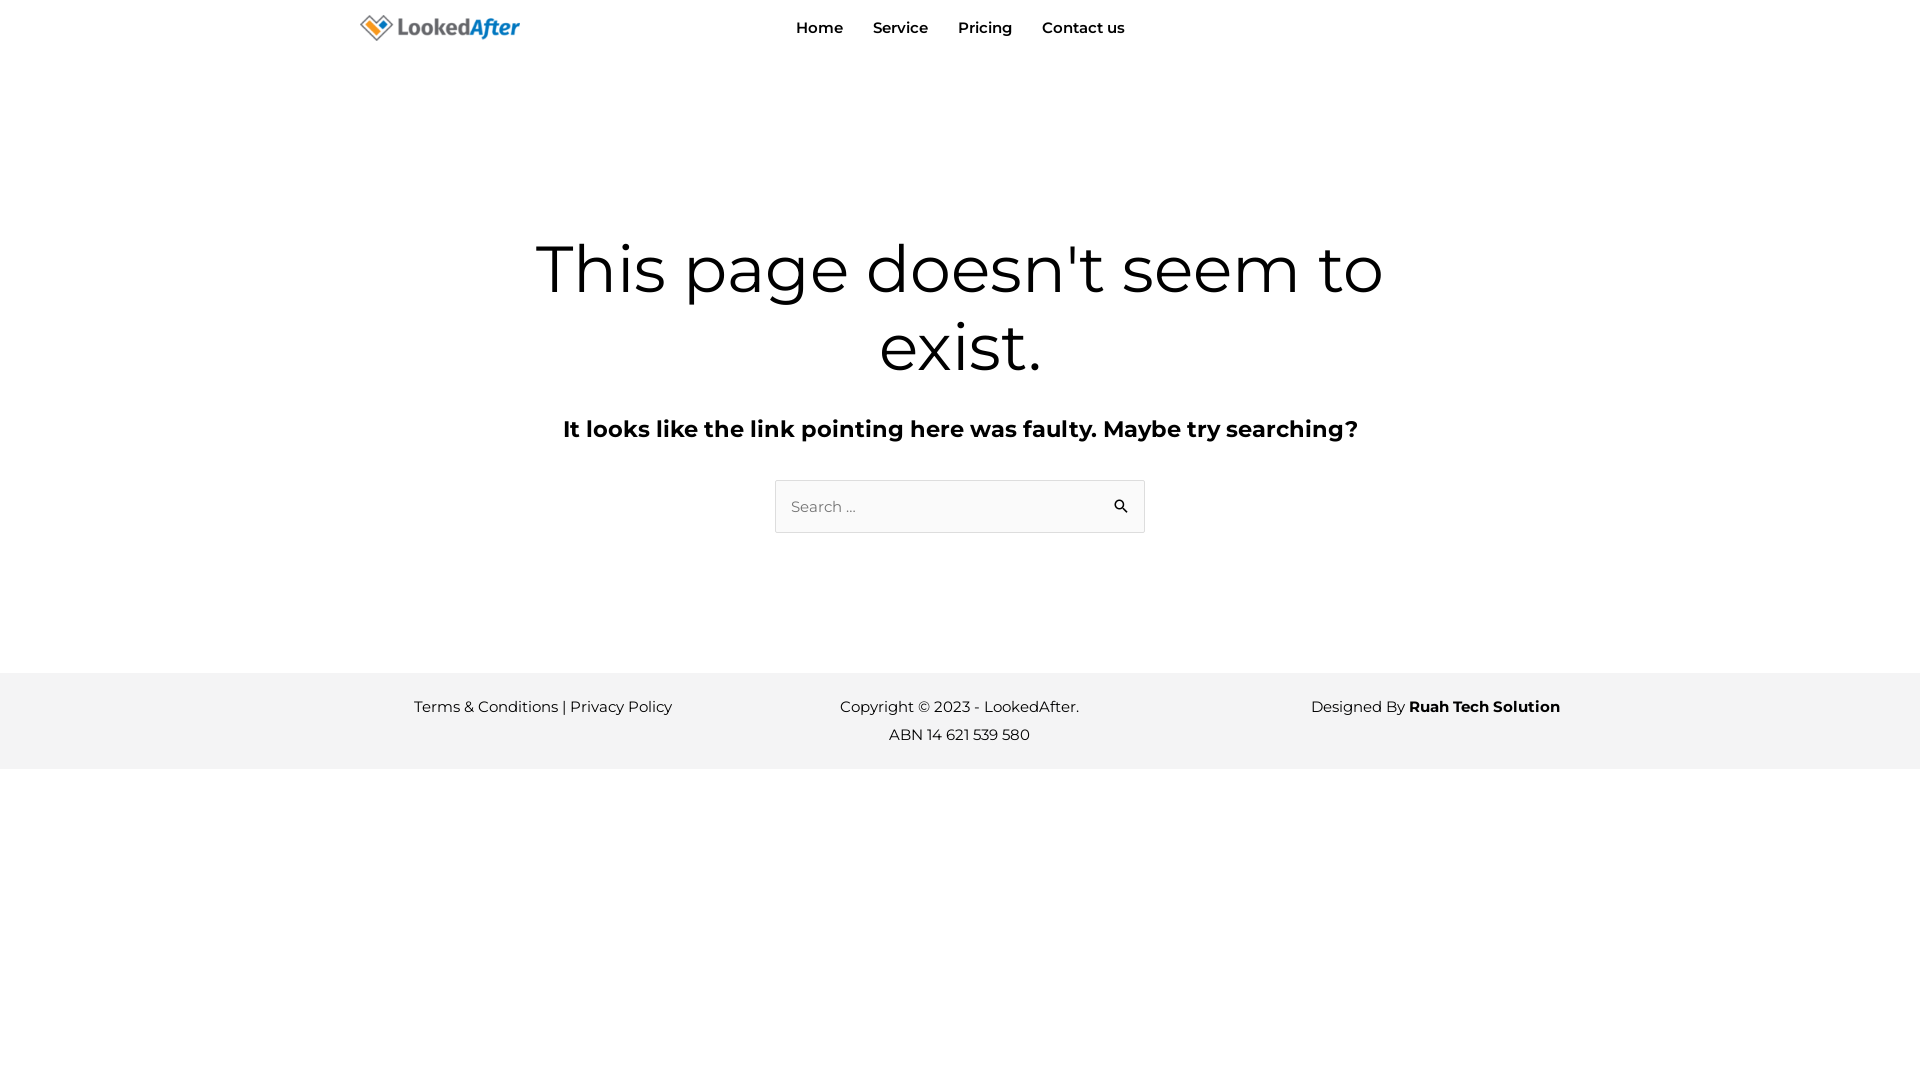  What do you see at coordinates (984, 28) in the screenshot?
I see `Pricing` at bounding box center [984, 28].